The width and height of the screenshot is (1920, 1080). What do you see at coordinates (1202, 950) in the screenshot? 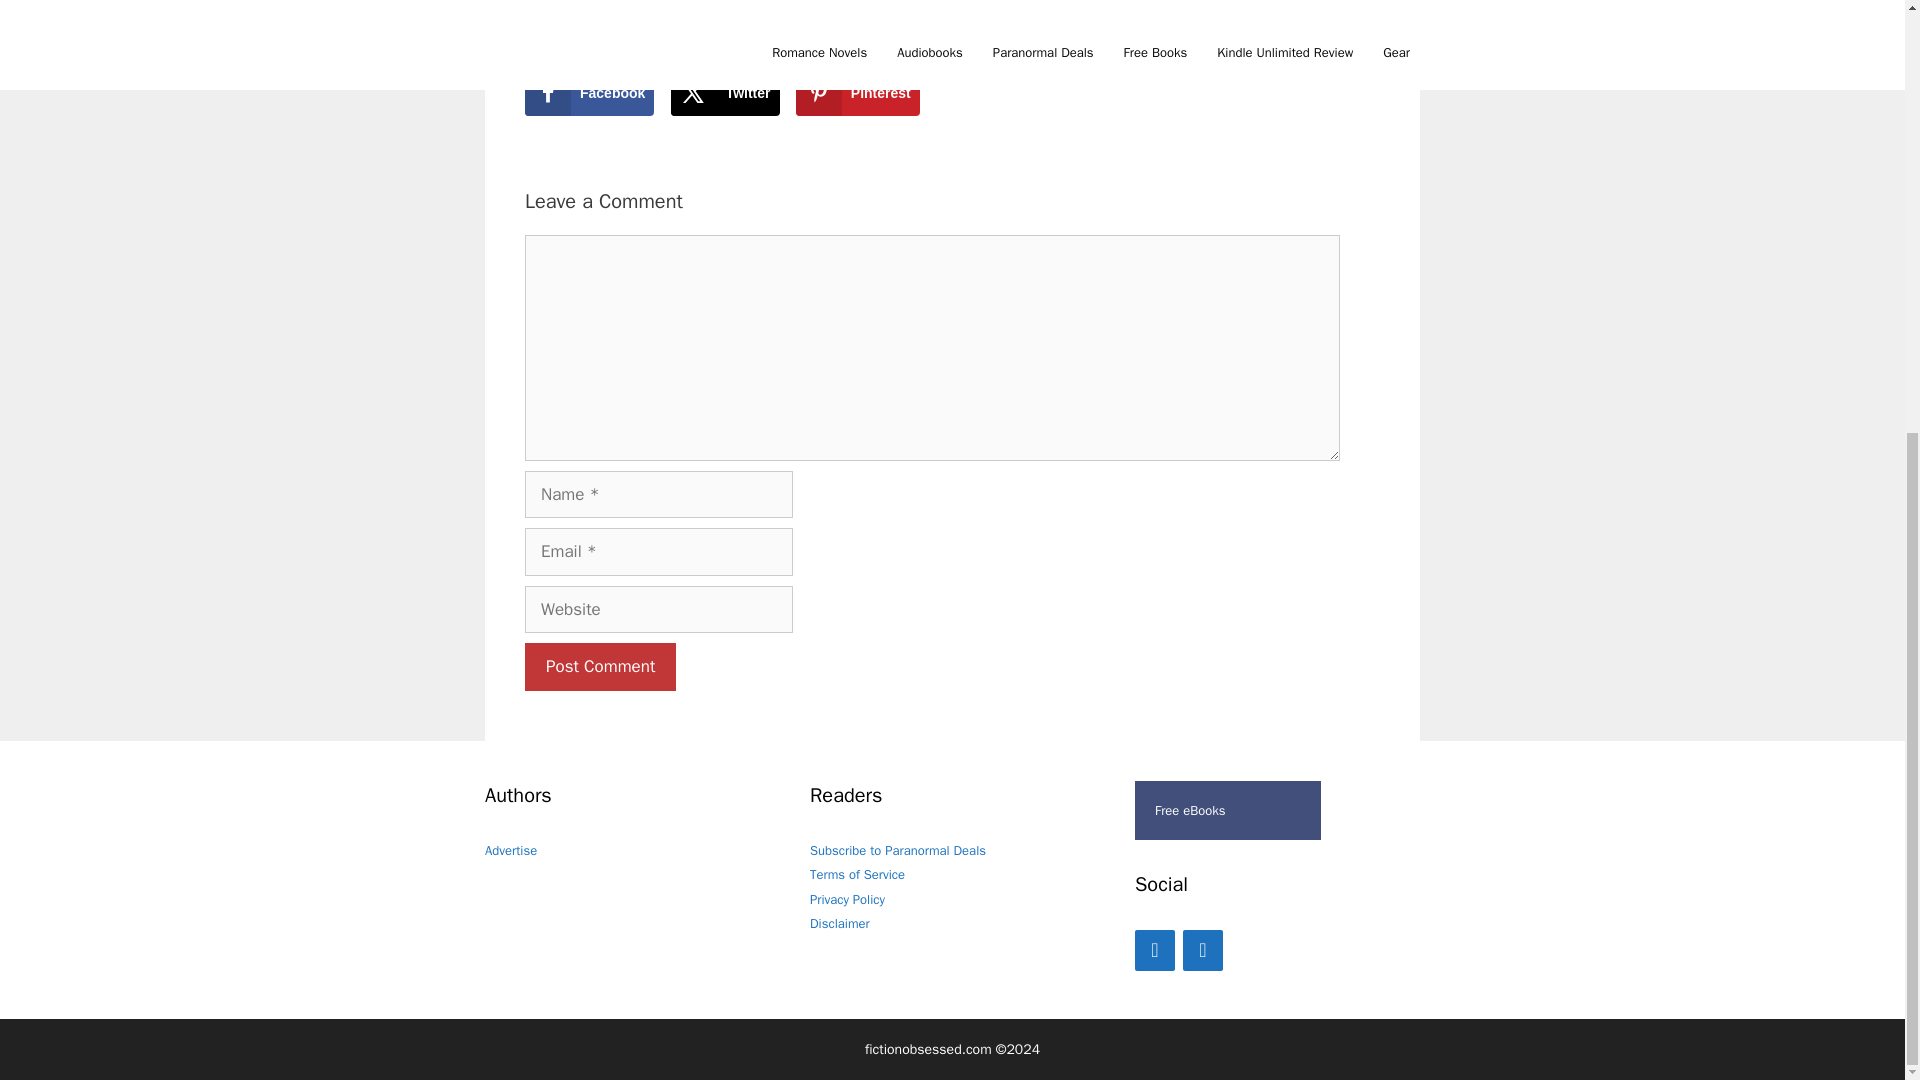
I see `Pinterest` at bounding box center [1202, 950].